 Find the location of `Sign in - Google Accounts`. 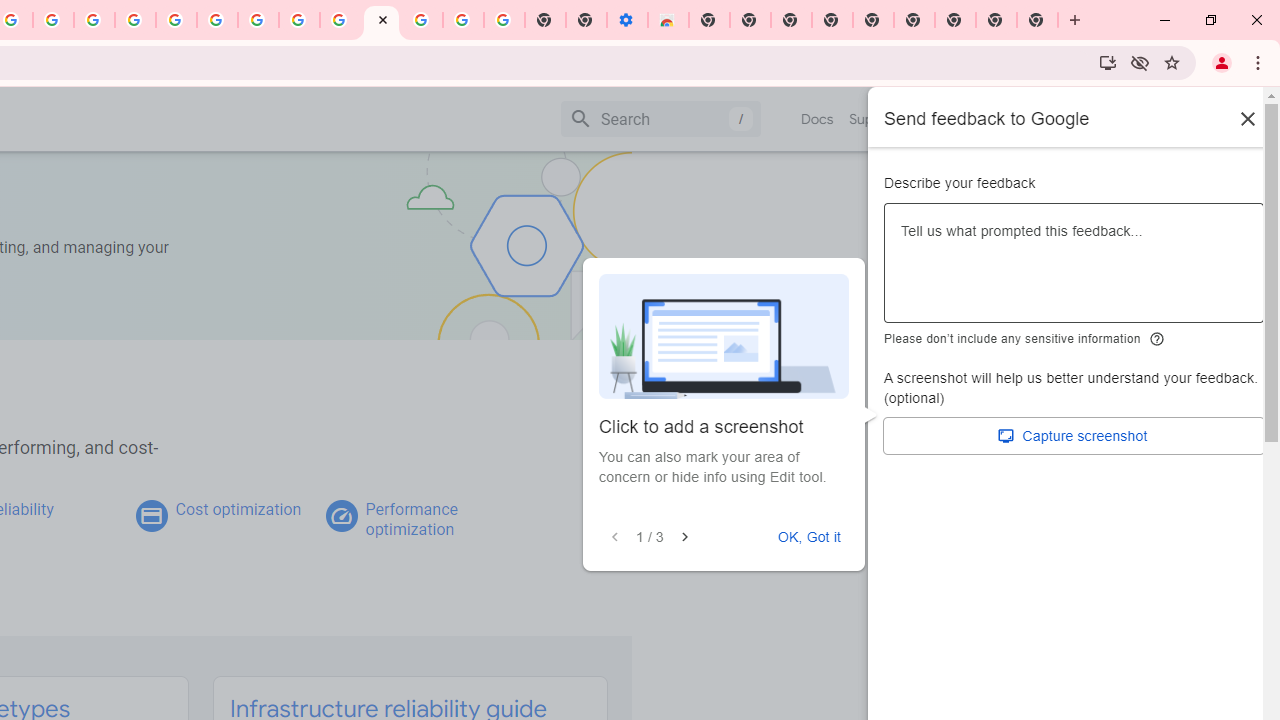

Sign in - Google Accounts is located at coordinates (422, 20).